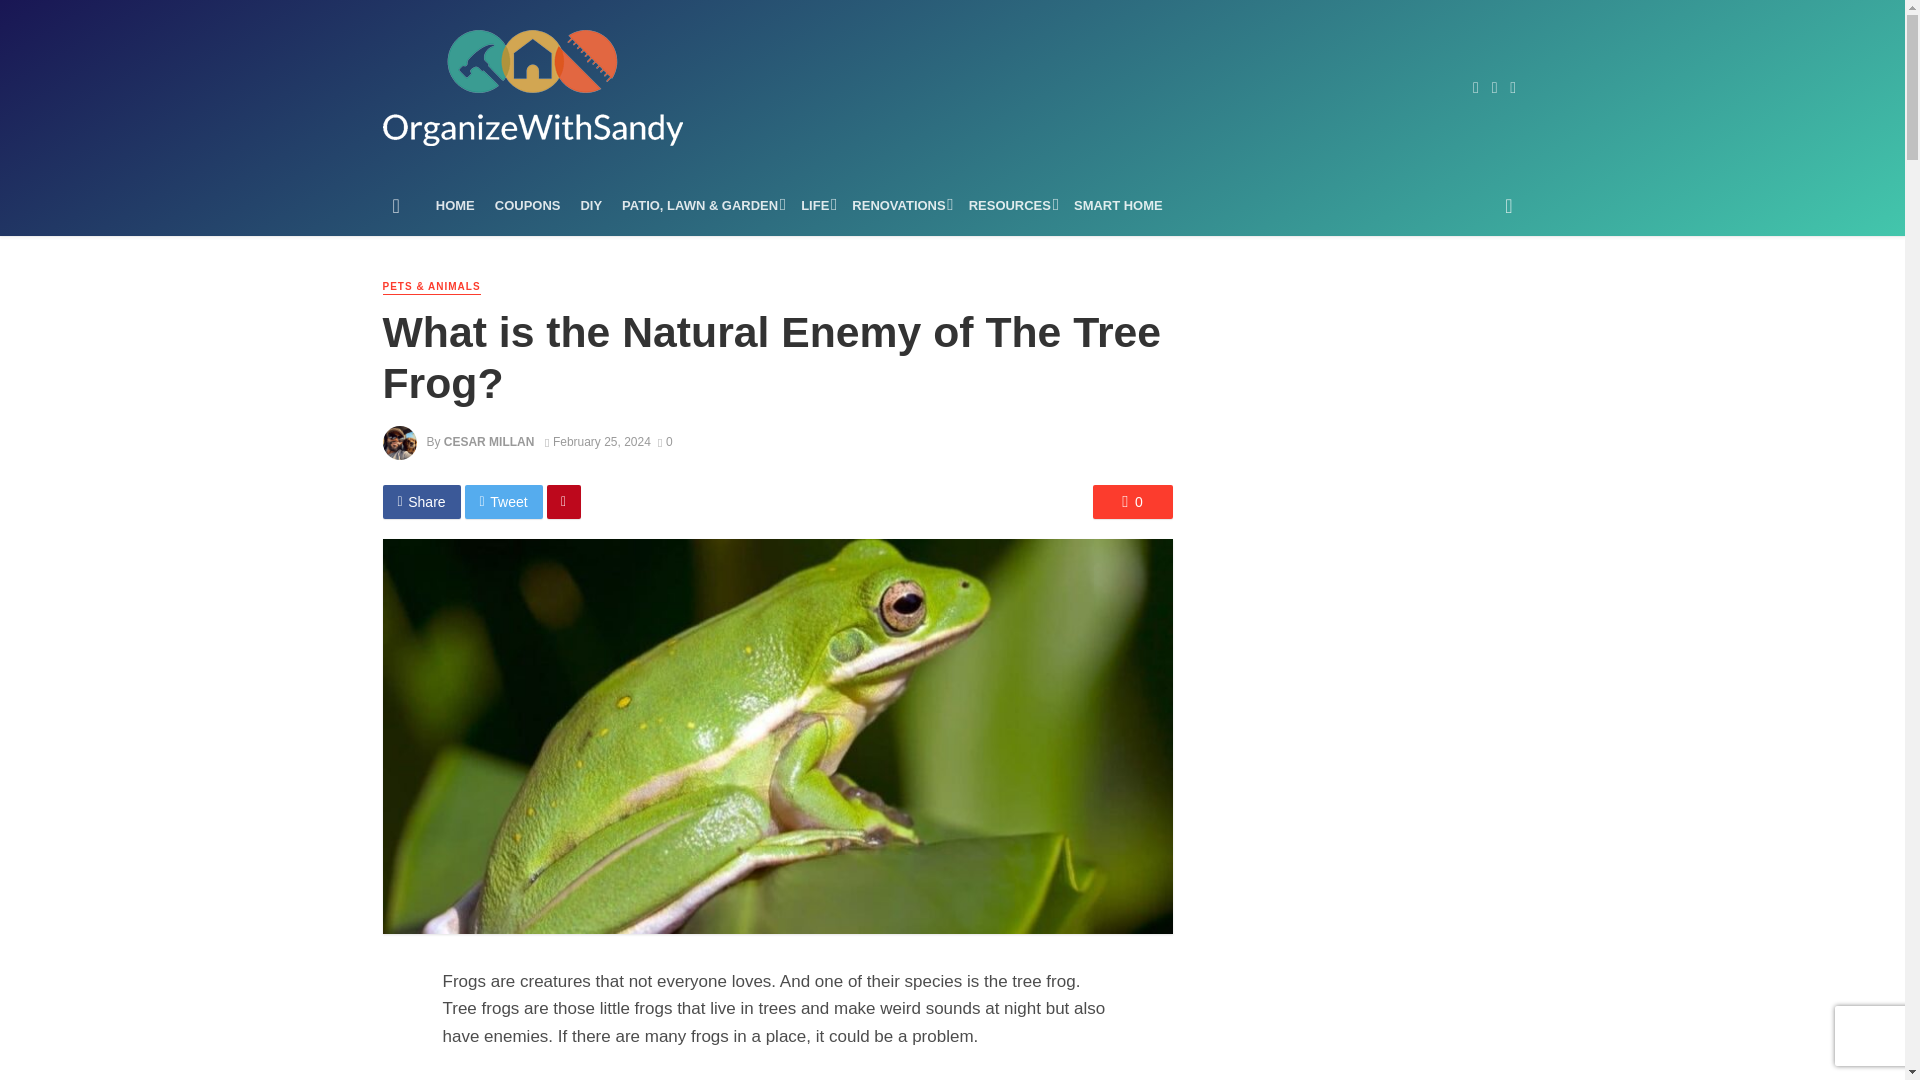  I want to click on 0, so click(666, 442).